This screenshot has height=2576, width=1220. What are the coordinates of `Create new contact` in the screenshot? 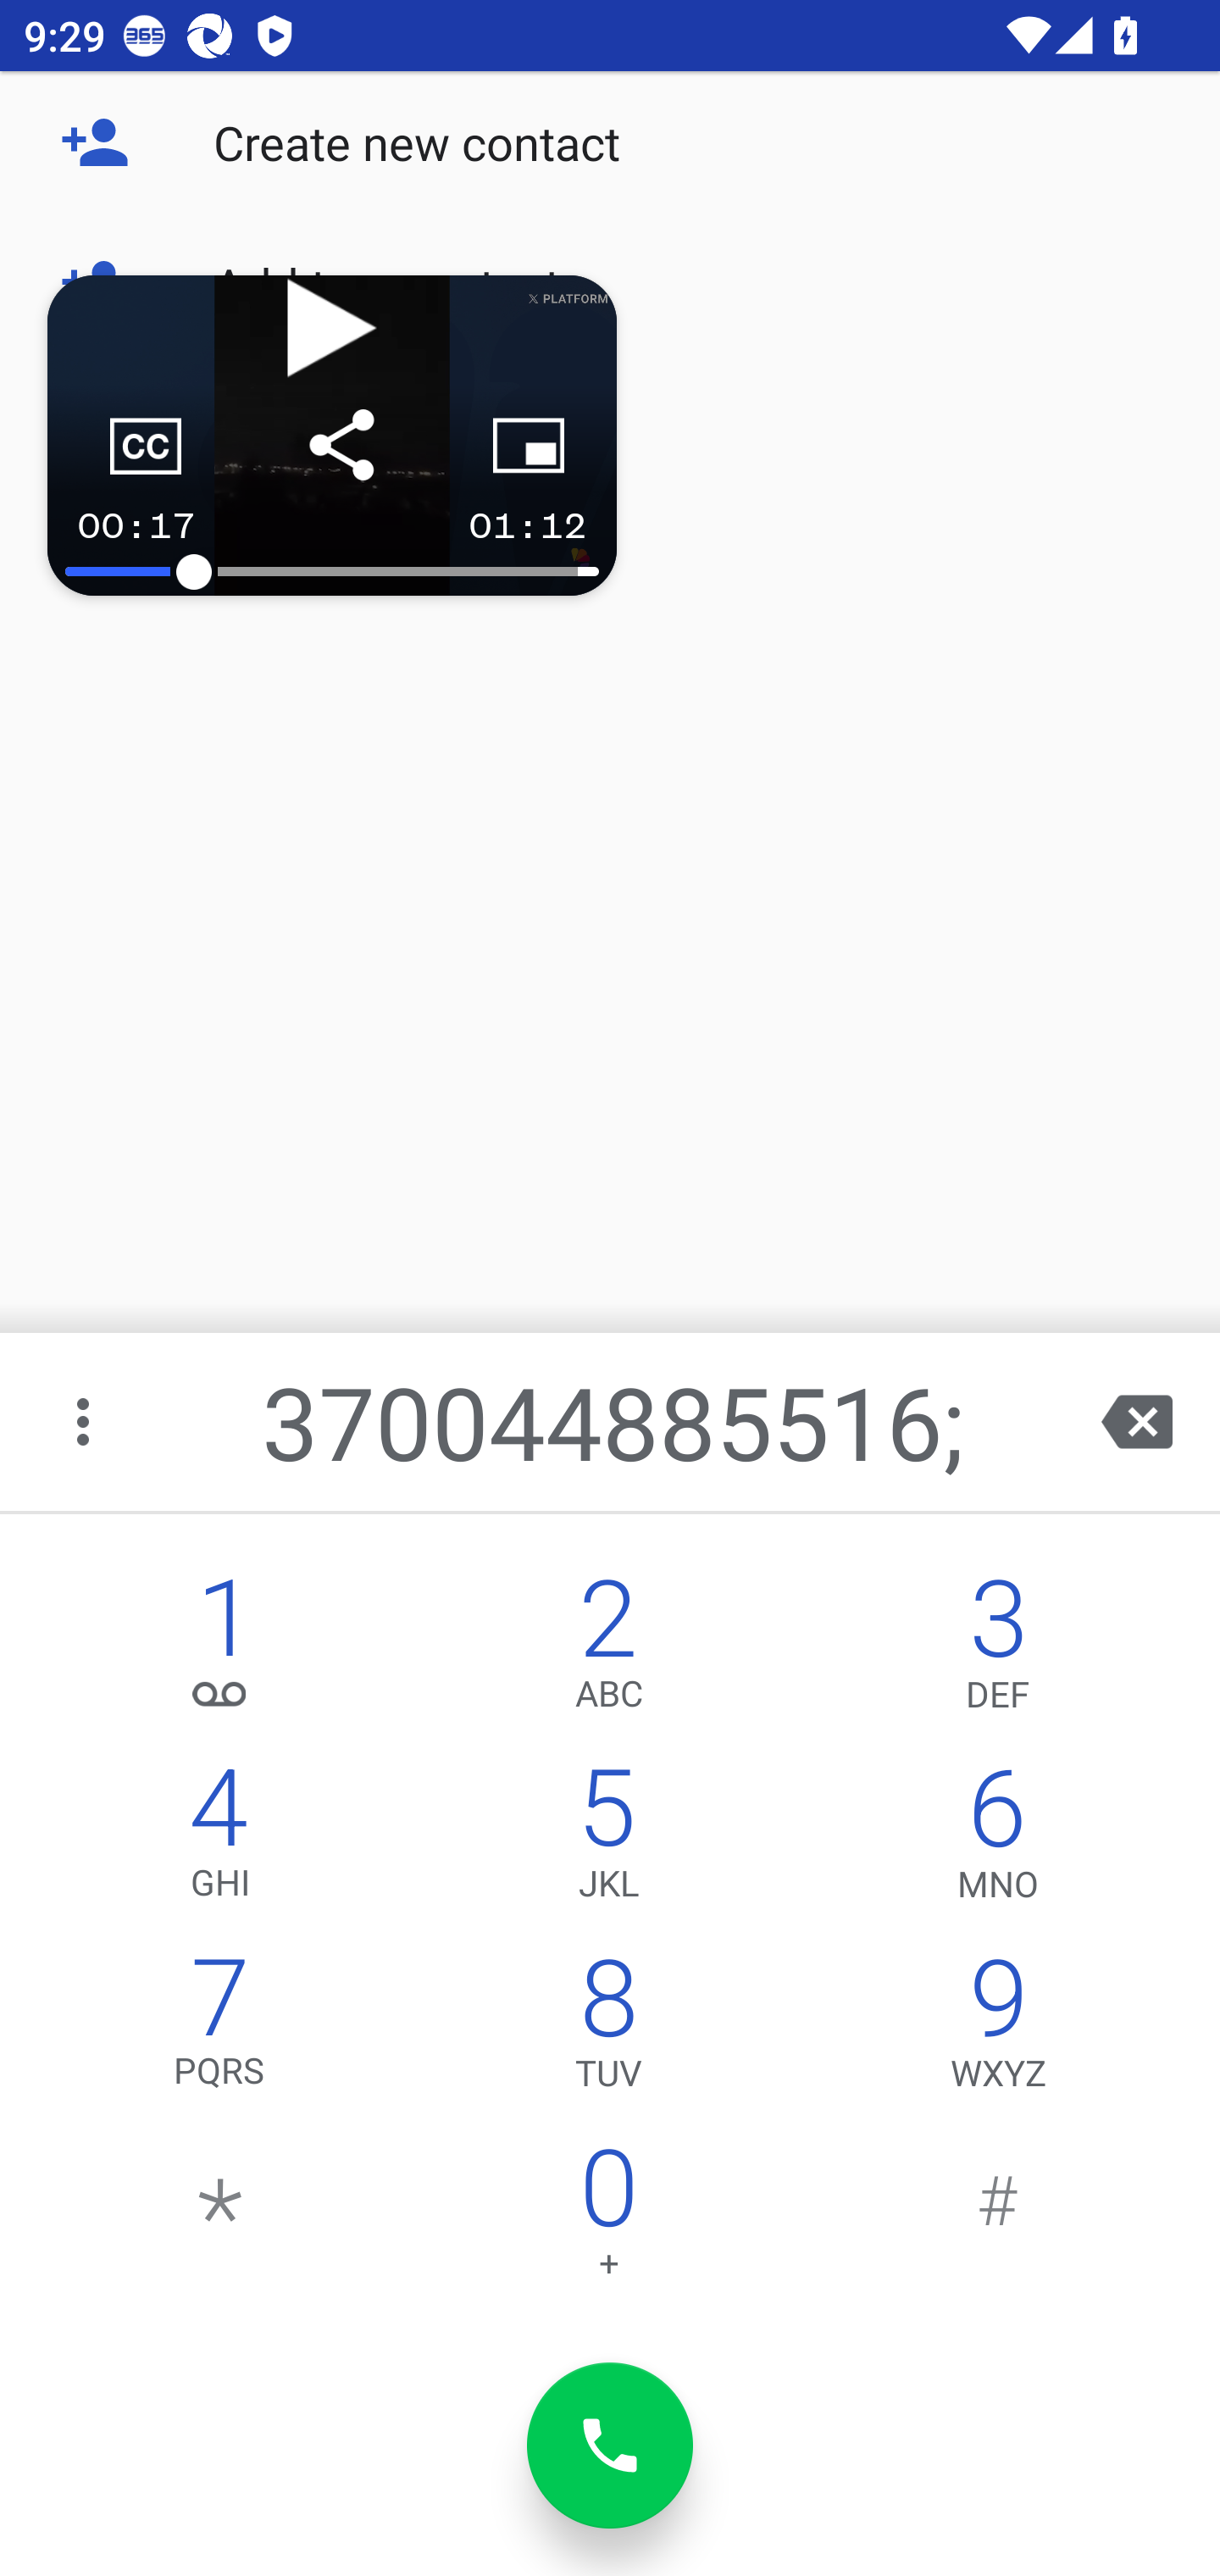 It's located at (610, 142).